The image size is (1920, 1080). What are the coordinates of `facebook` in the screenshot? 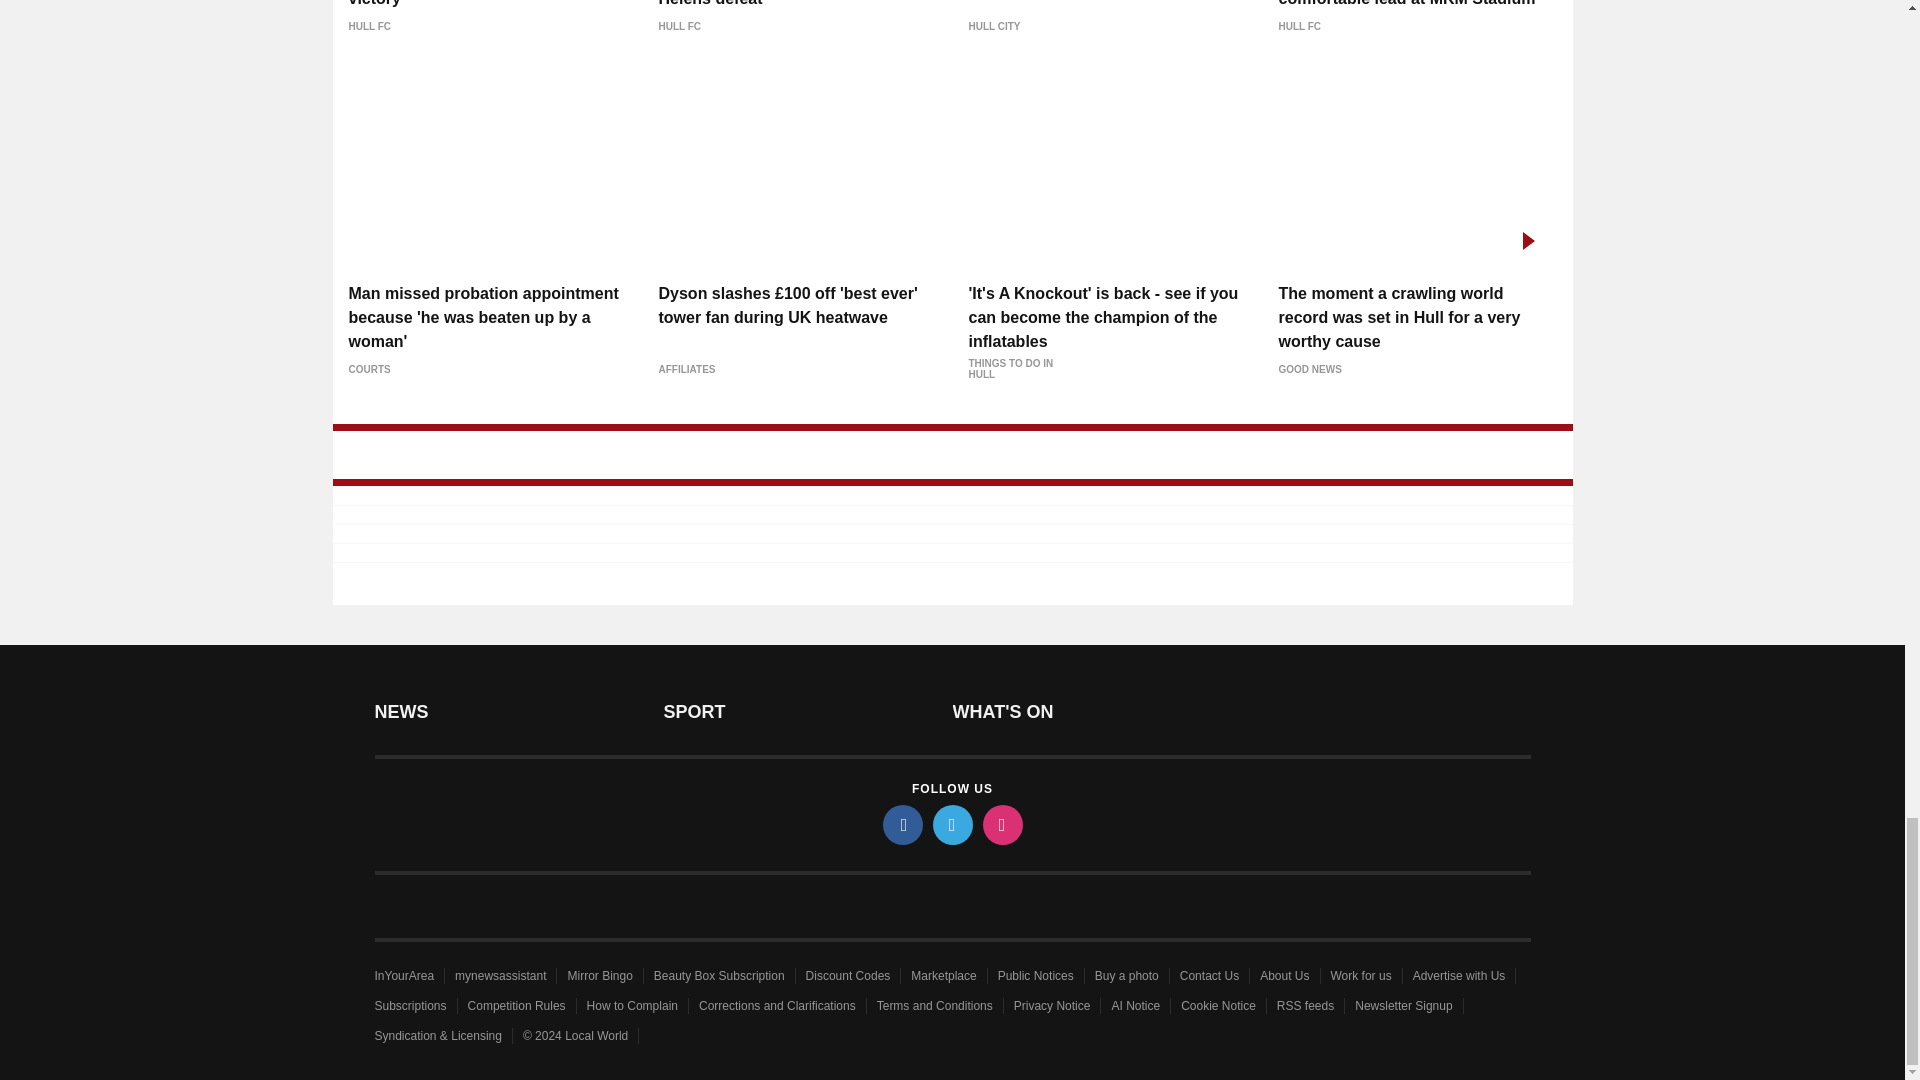 It's located at (901, 824).